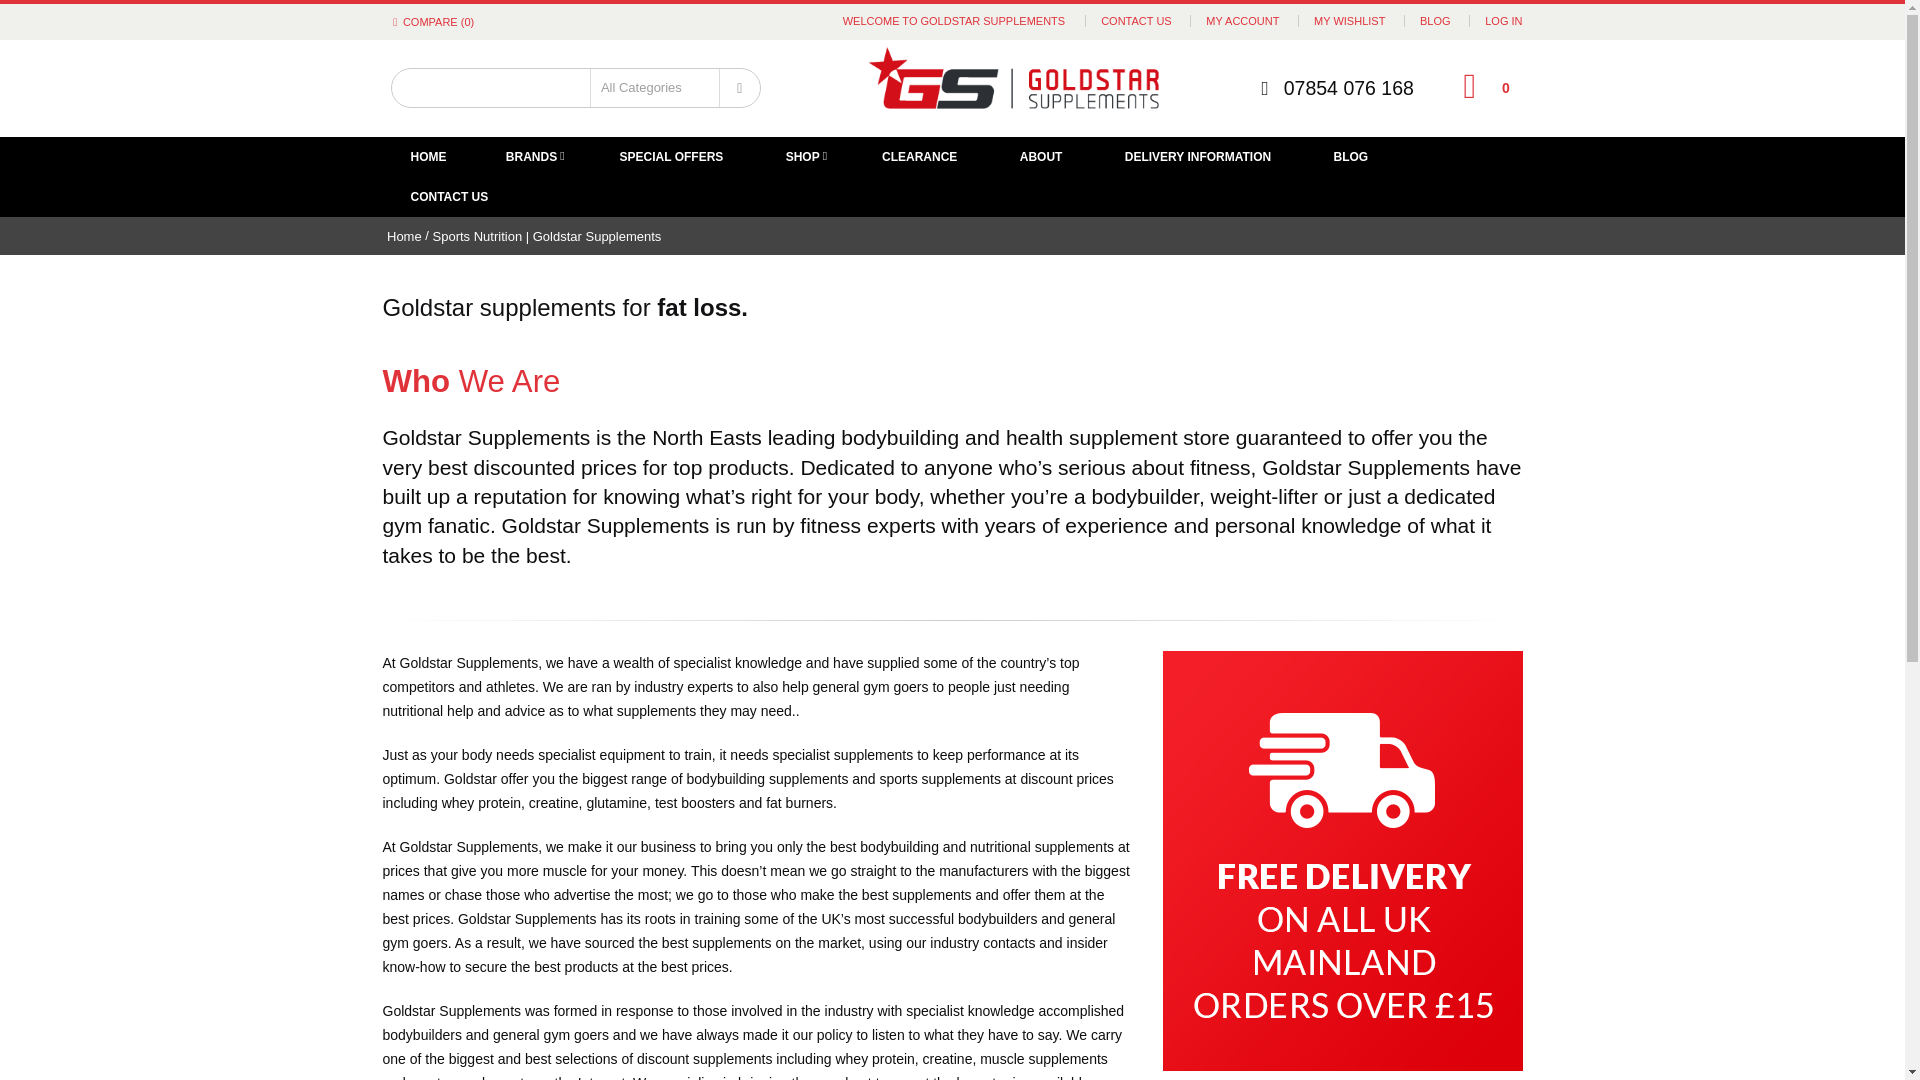 This screenshot has width=1920, height=1080. Describe the element at coordinates (428, 157) in the screenshot. I see `HOME` at that location.